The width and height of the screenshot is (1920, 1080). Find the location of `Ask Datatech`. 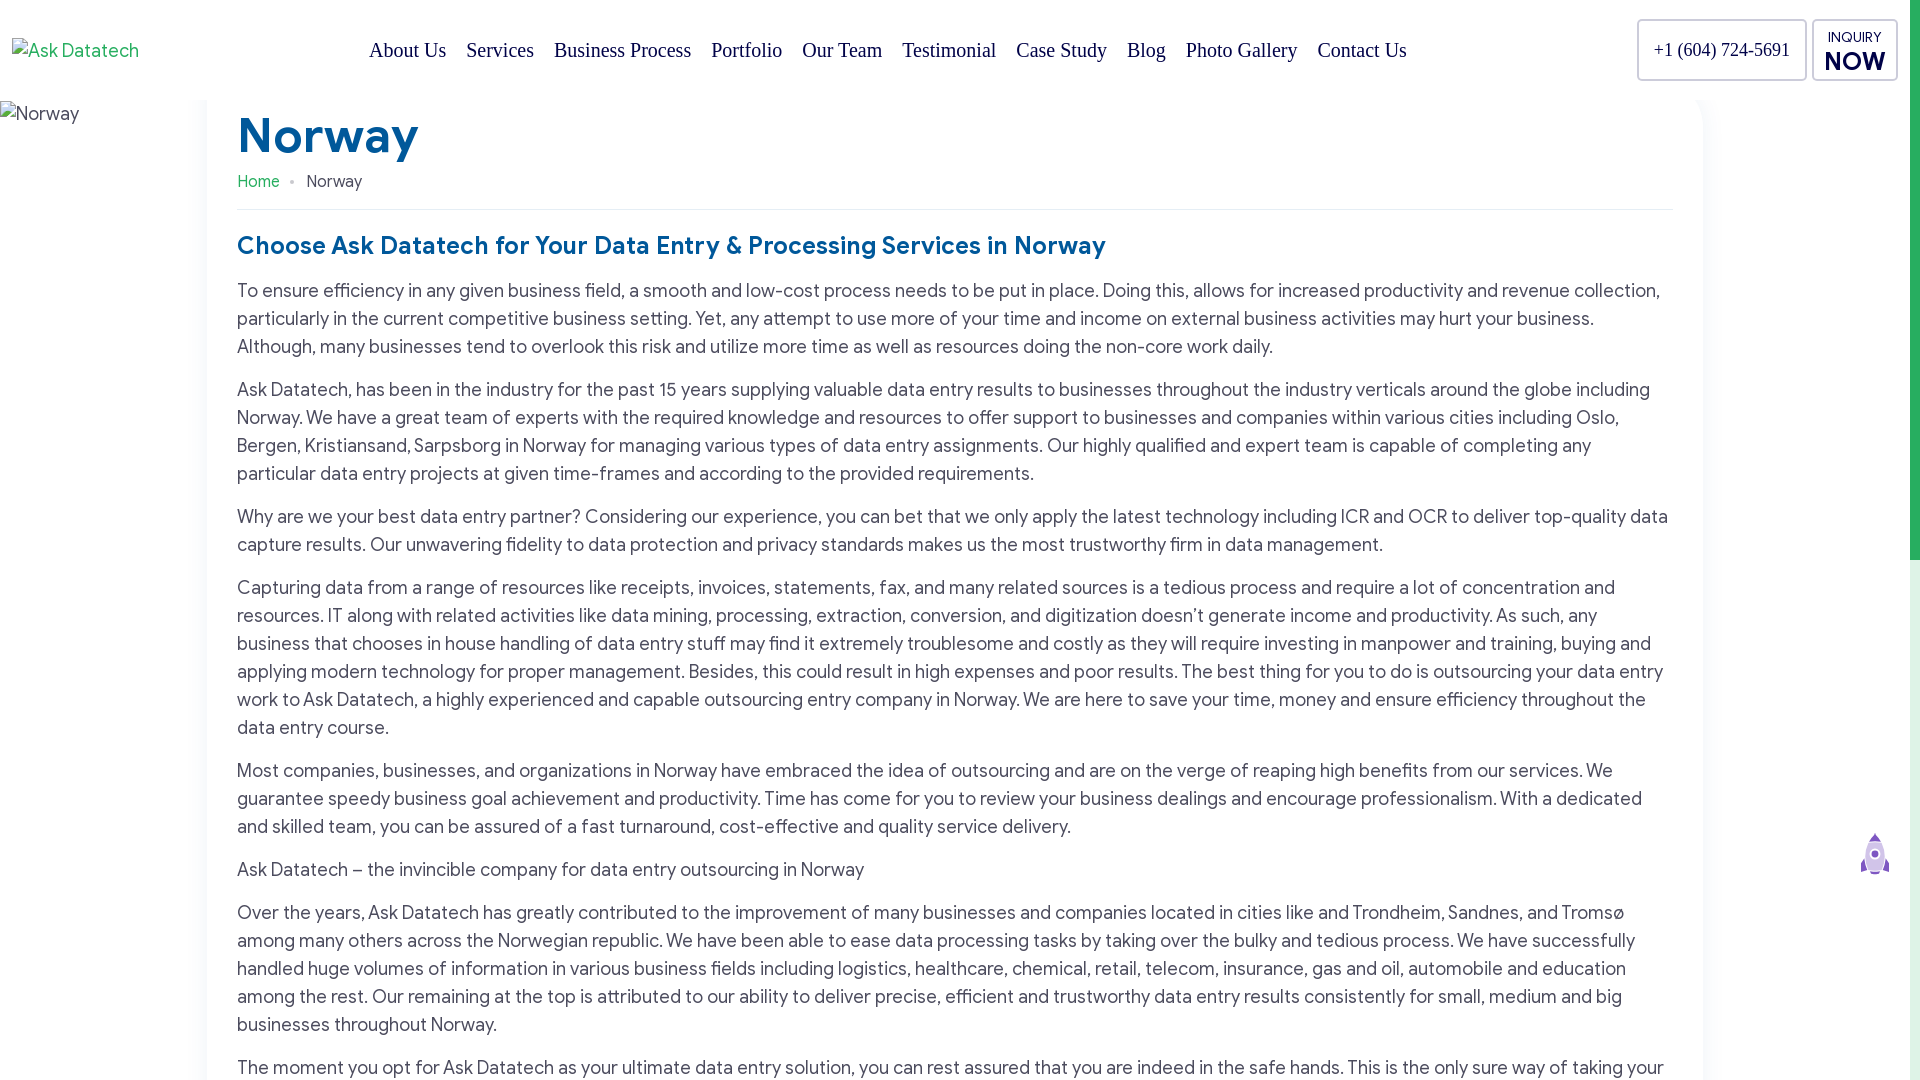

Ask Datatech is located at coordinates (76, 50).